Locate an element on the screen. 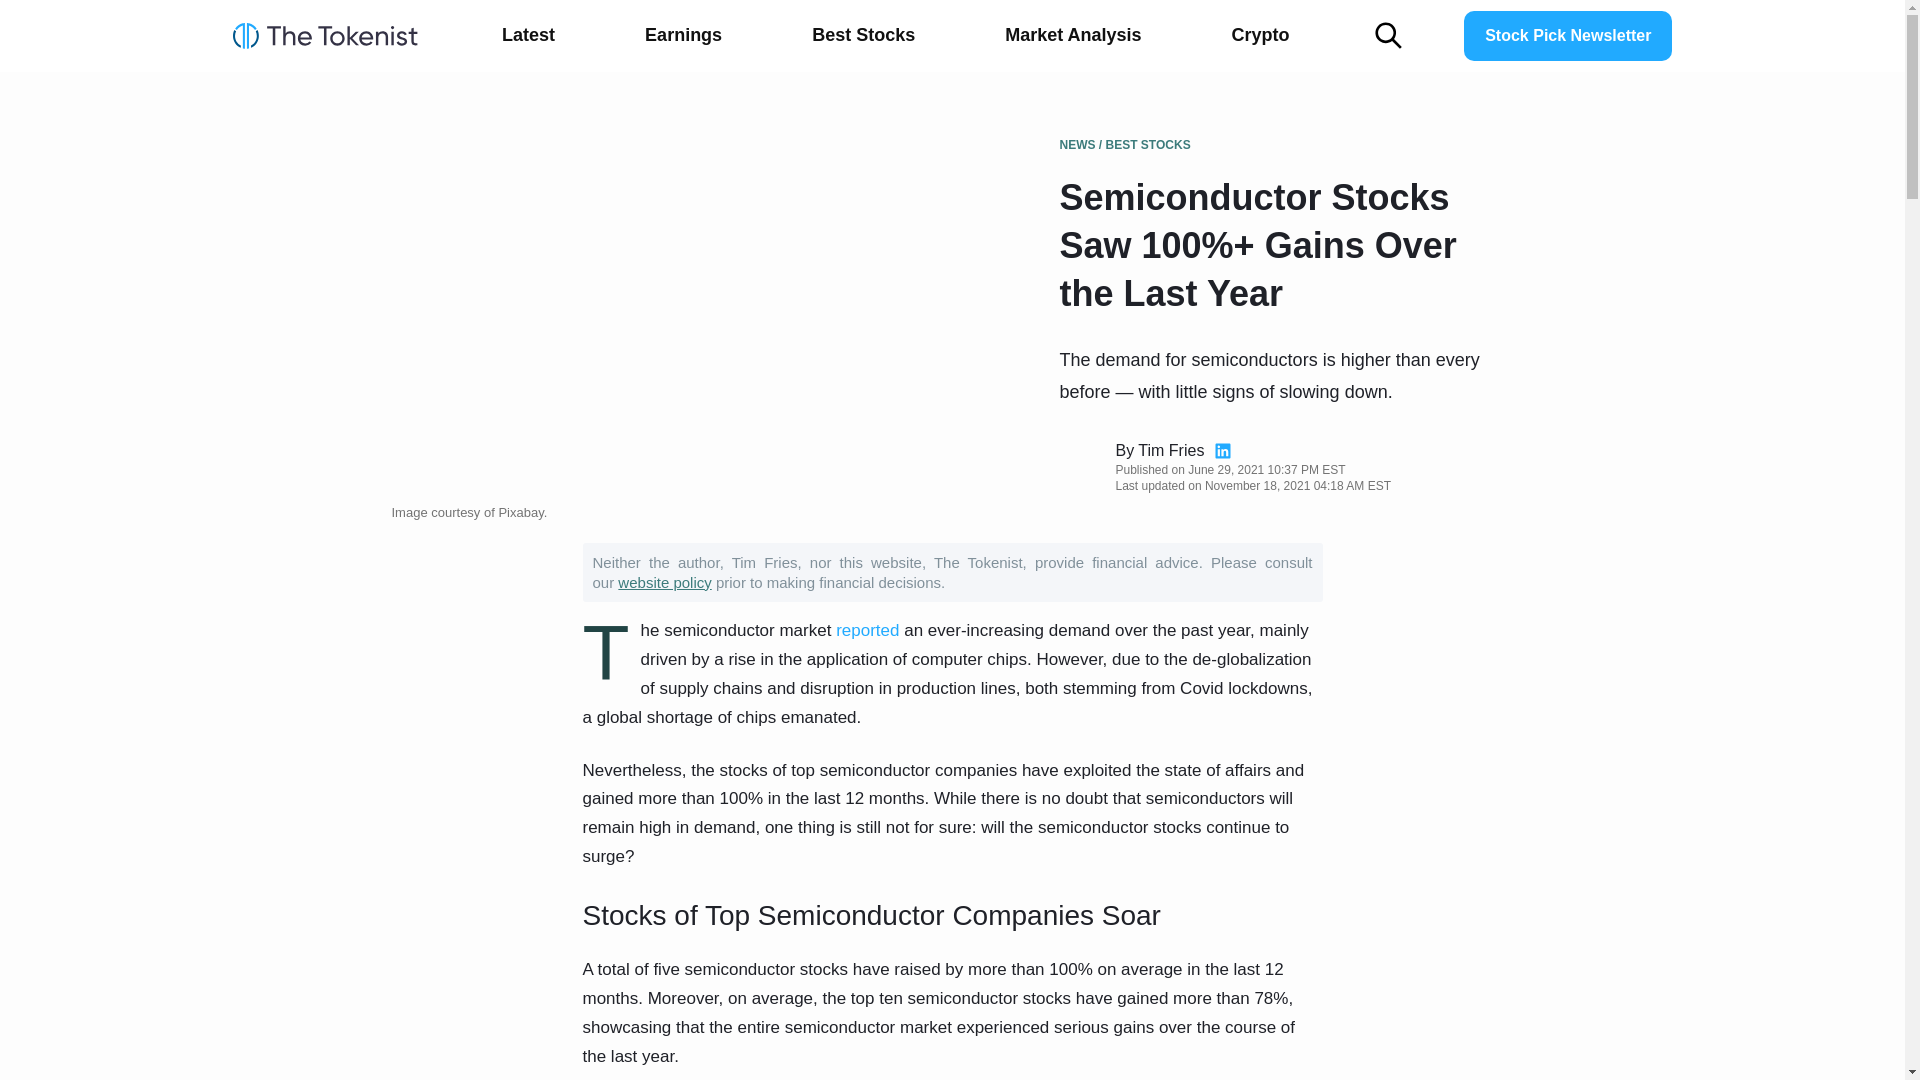 This screenshot has height=1080, width=1920. NEWS is located at coordinates (1078, 145).